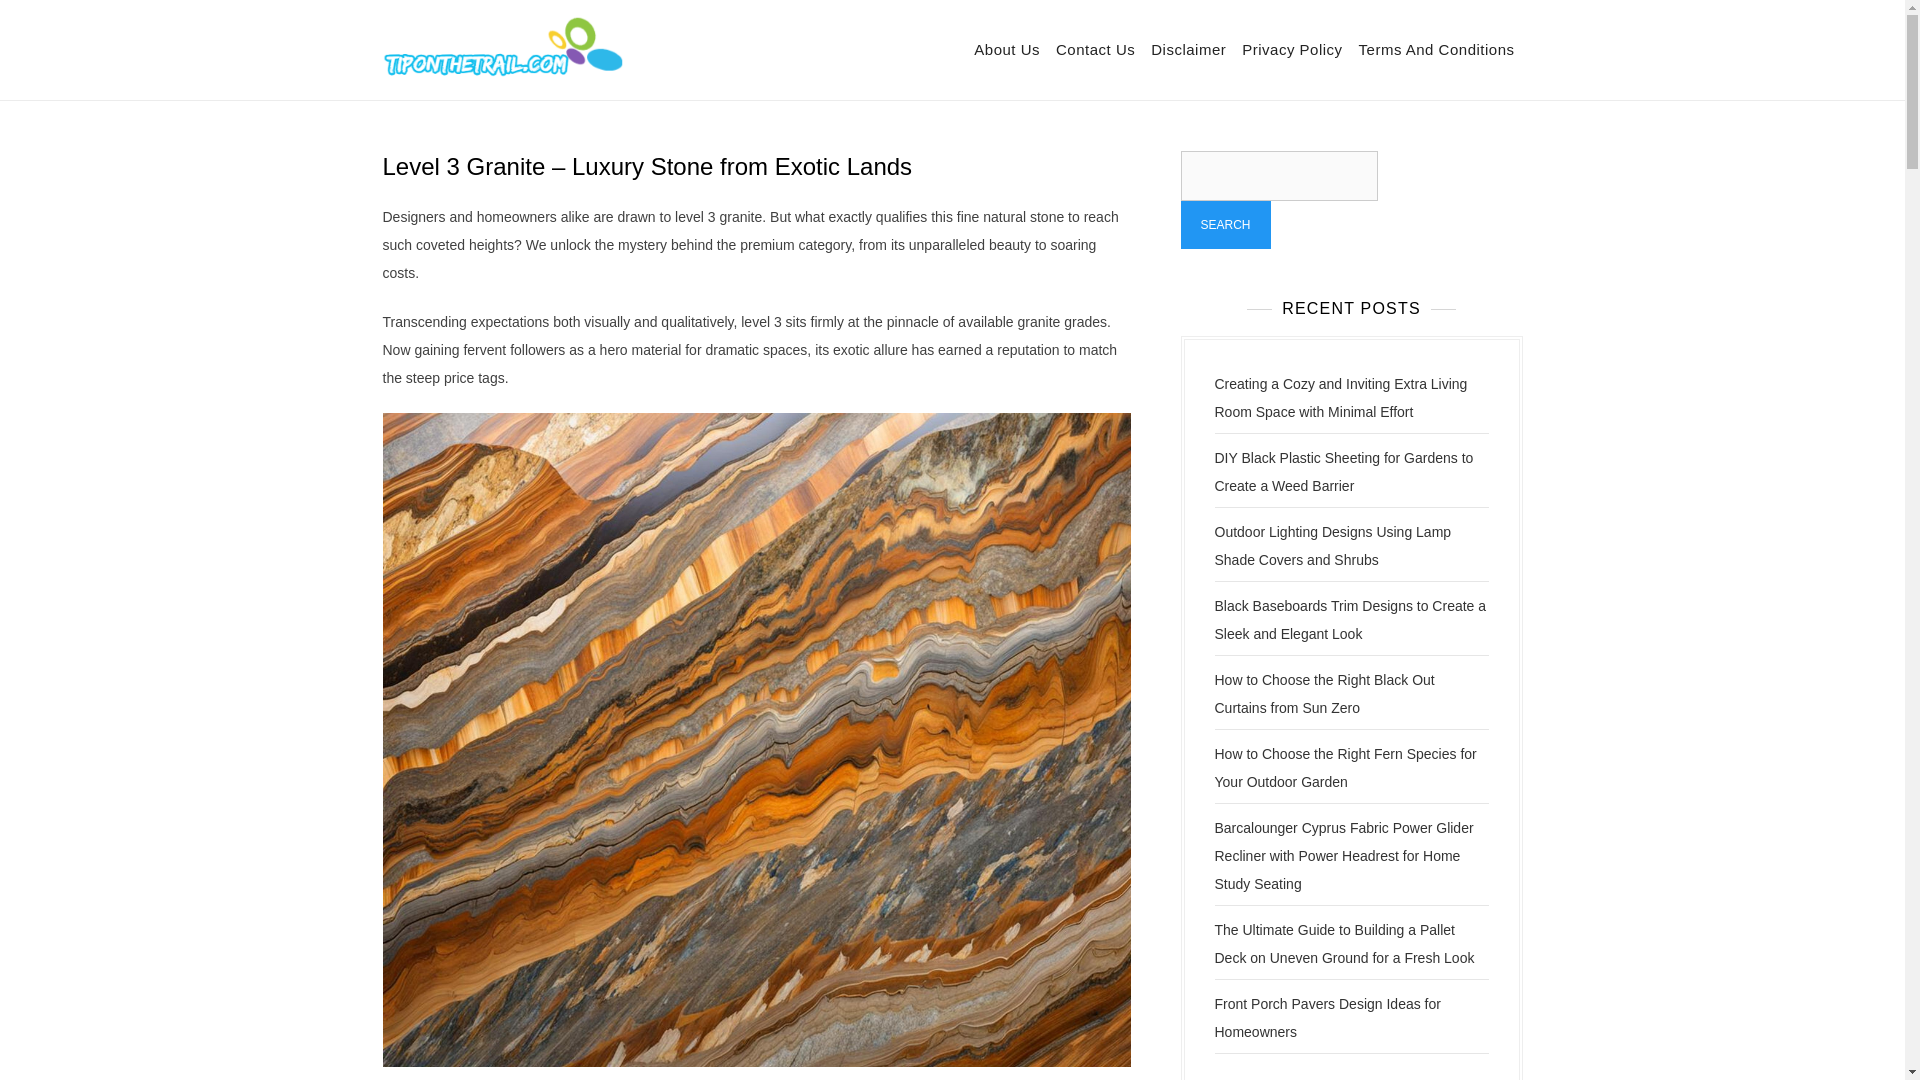 The image size is (1920, 1080). What do you see at coordinates (1095, 50) in the screenshot?
I see `Contact Us` at bounding box center [1095, 50].